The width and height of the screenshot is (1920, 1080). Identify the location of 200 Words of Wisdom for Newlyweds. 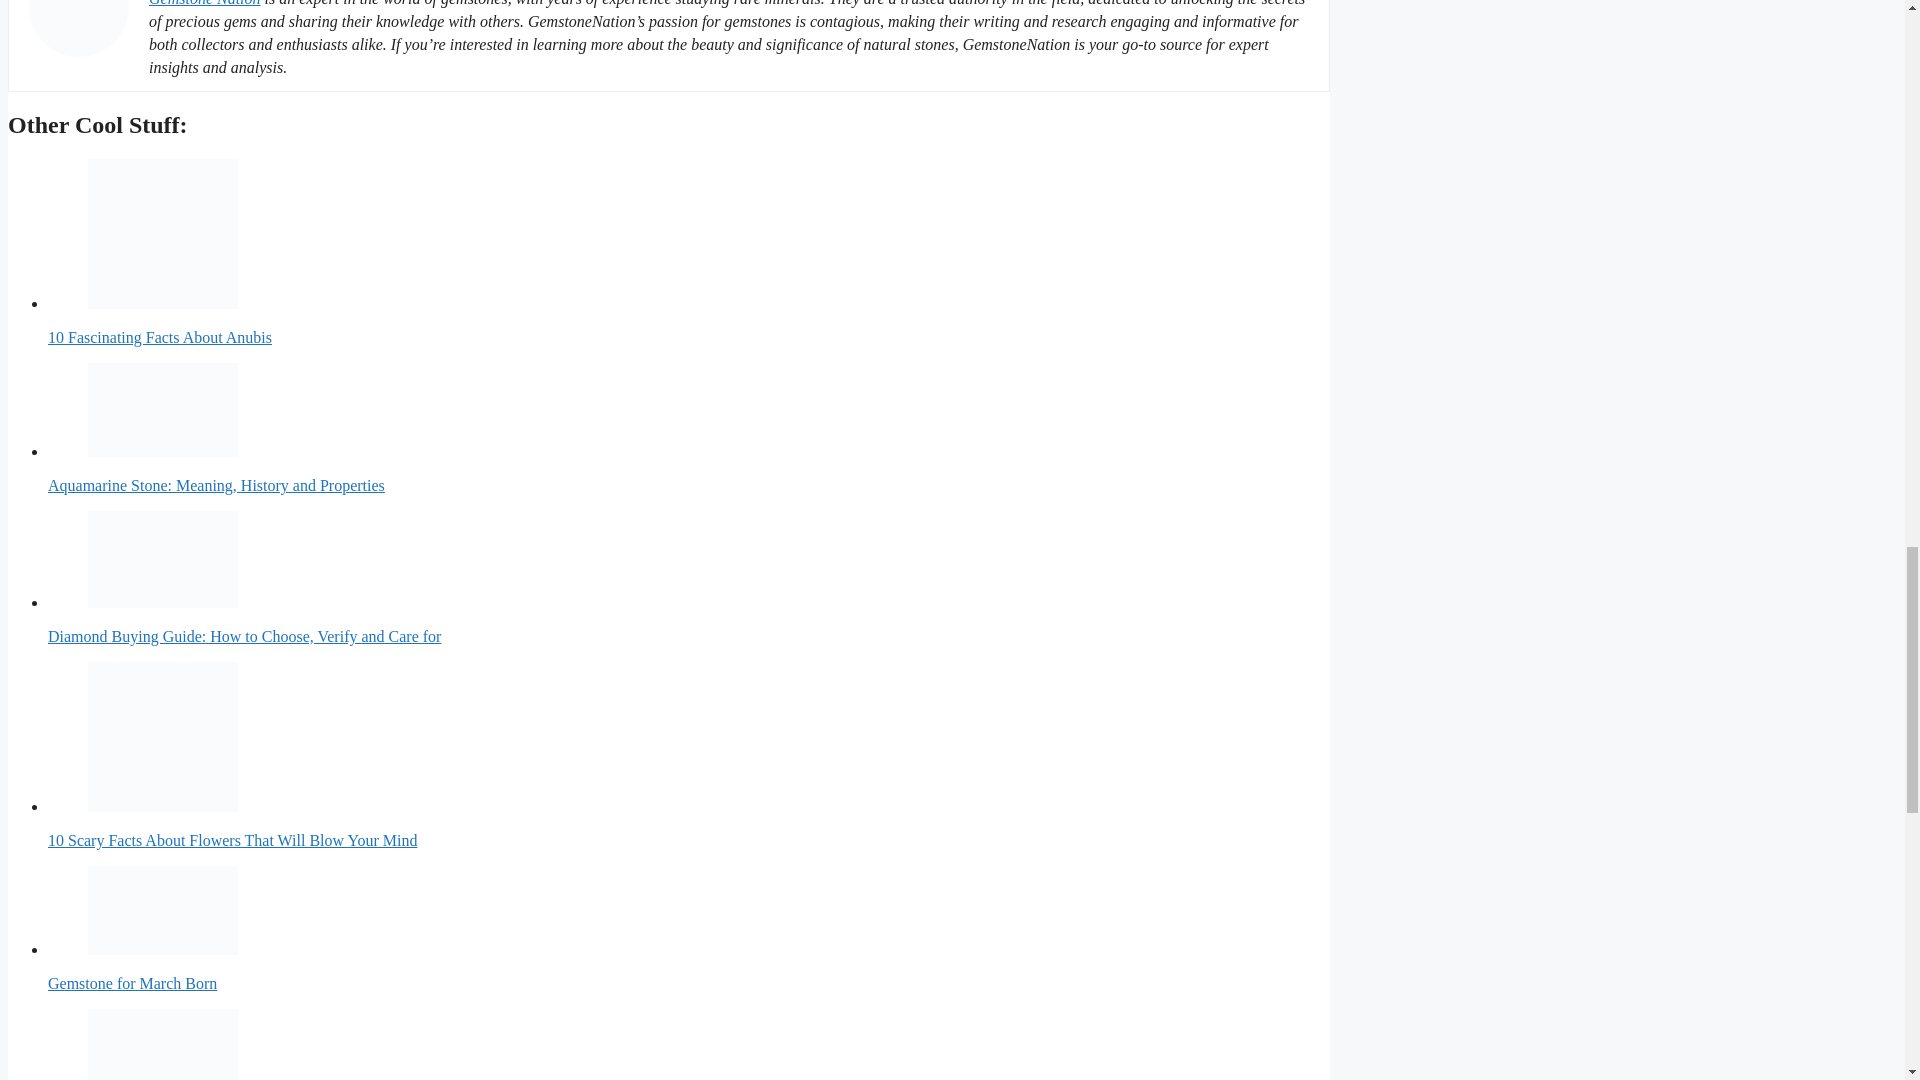
(163, 1044).